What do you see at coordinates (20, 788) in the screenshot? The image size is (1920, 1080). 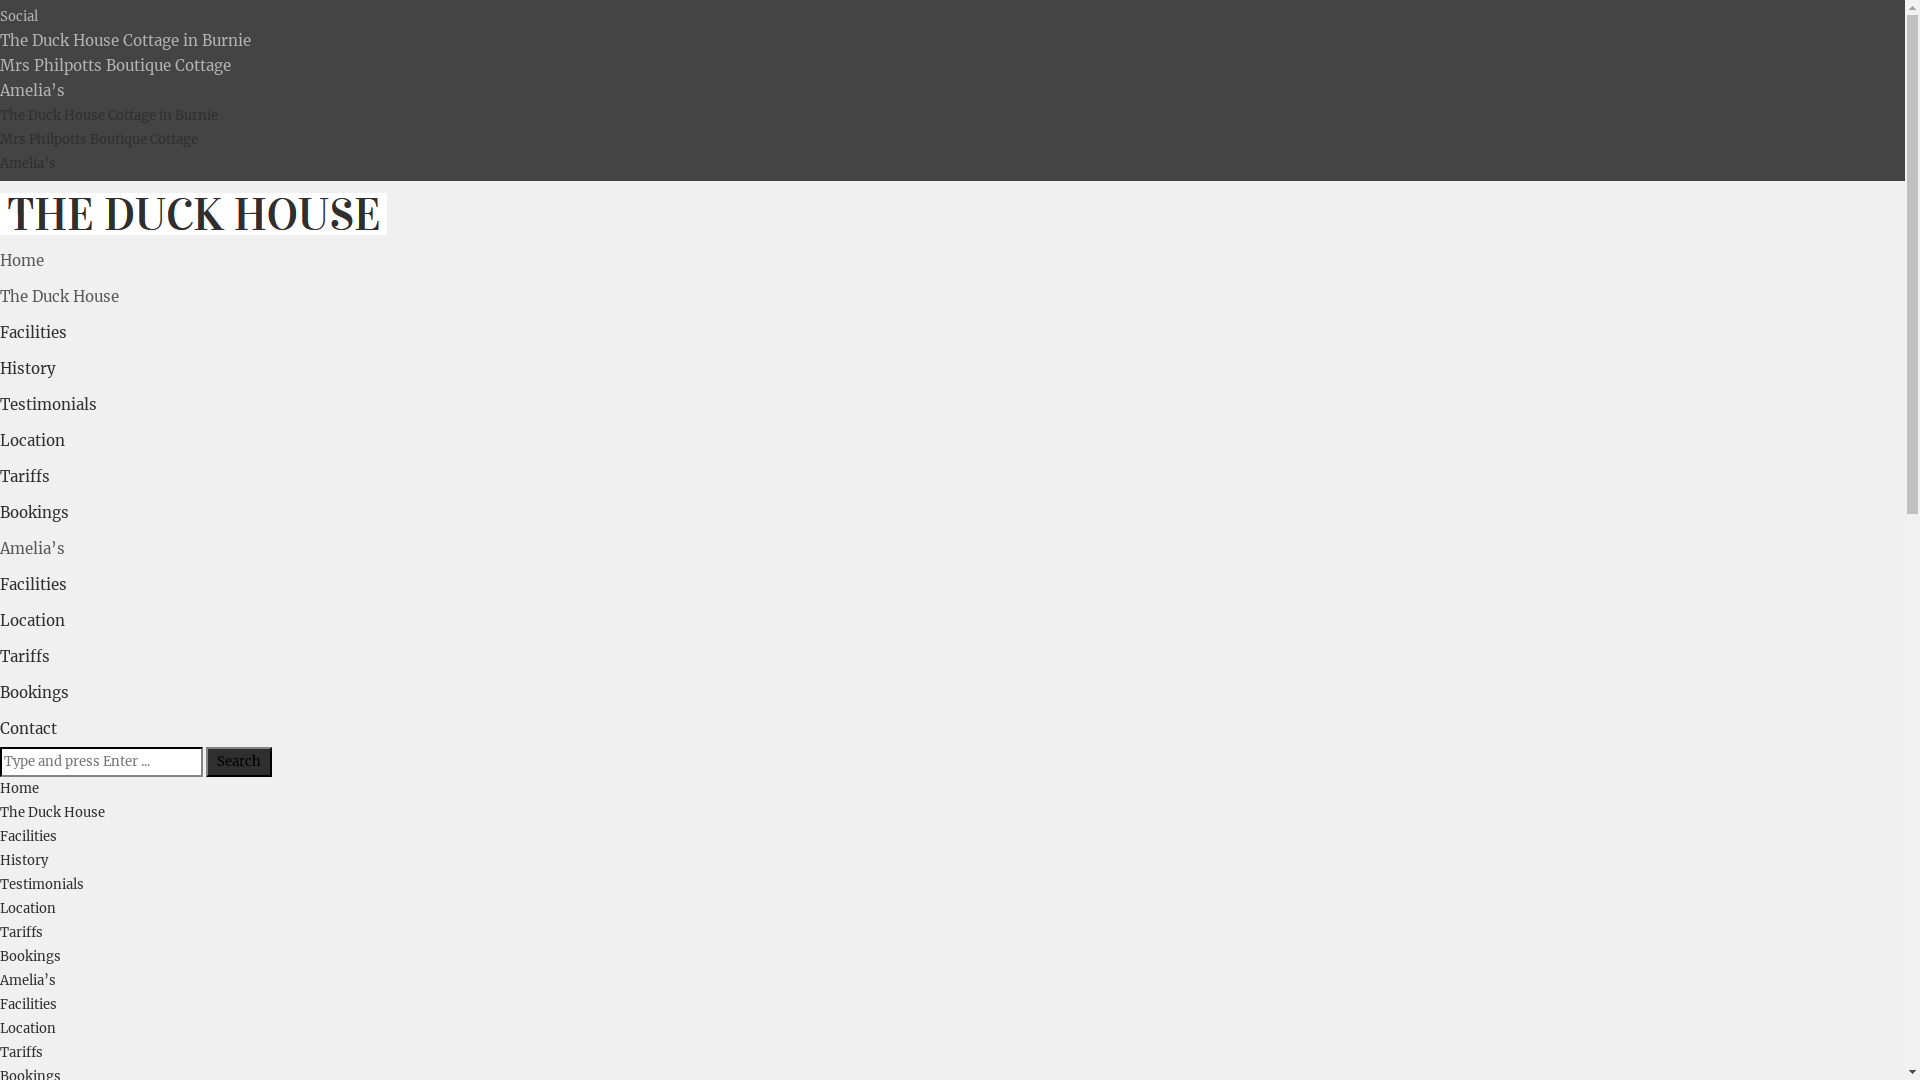 I see `Home` at bounding box center [20, 788].